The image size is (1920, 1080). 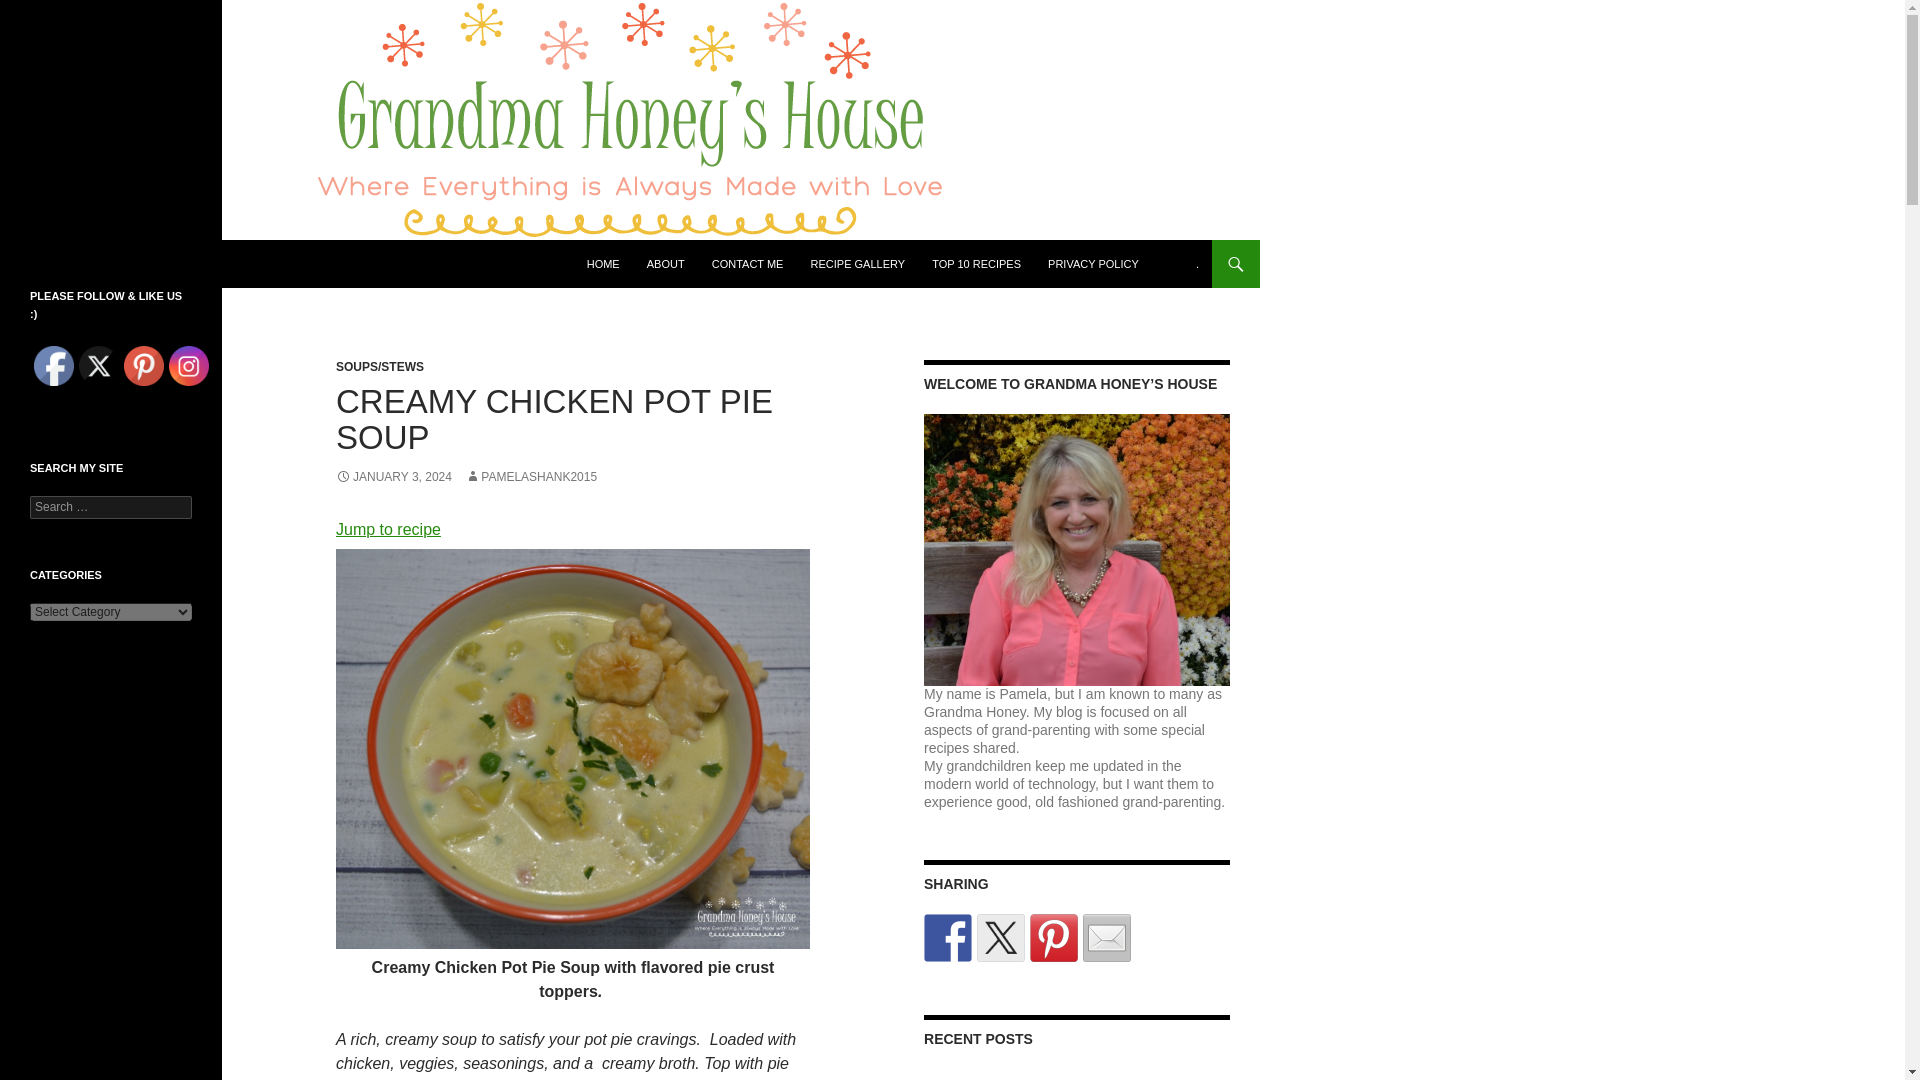 I want to click on GRANDMA HONEY'S HOUSE, so click(x=154, y=264).